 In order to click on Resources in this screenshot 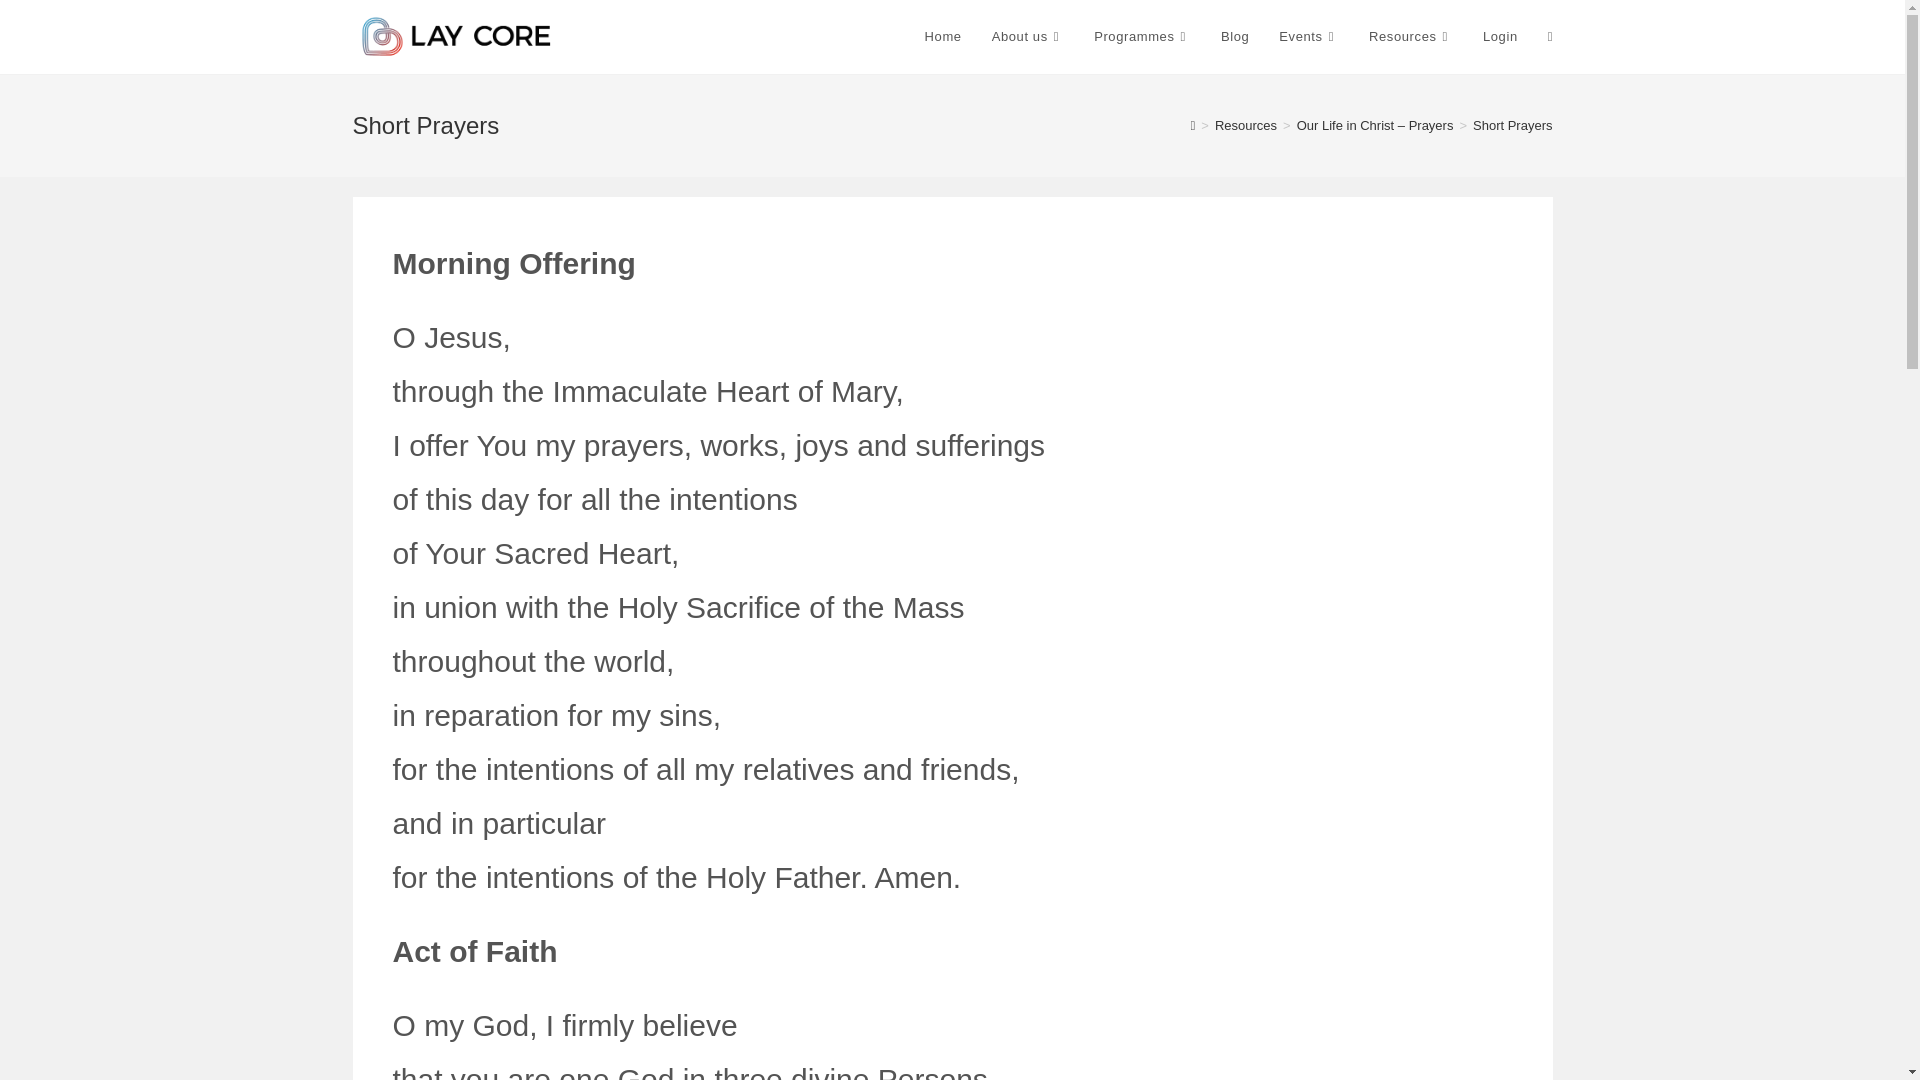, I will do `click(1410, 37)`.